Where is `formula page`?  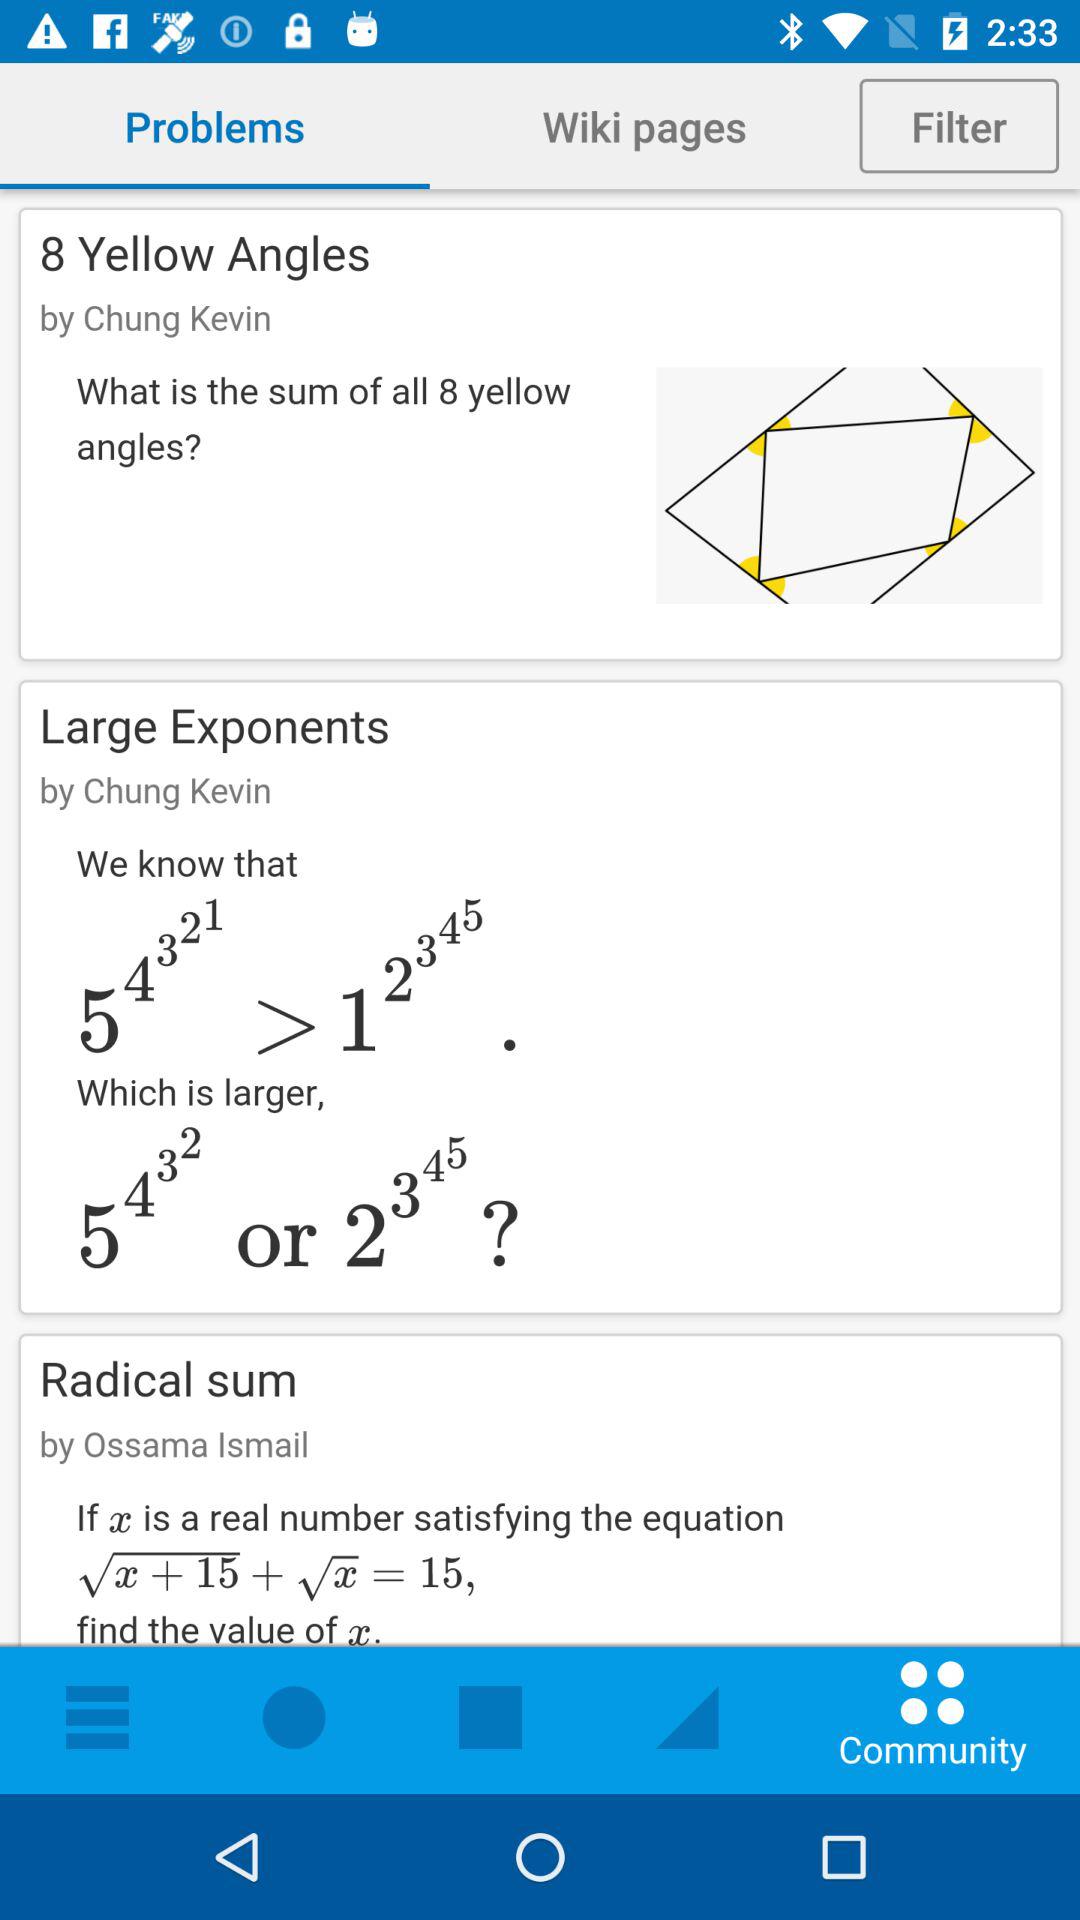
formula page is located at coordinates (540, 992).